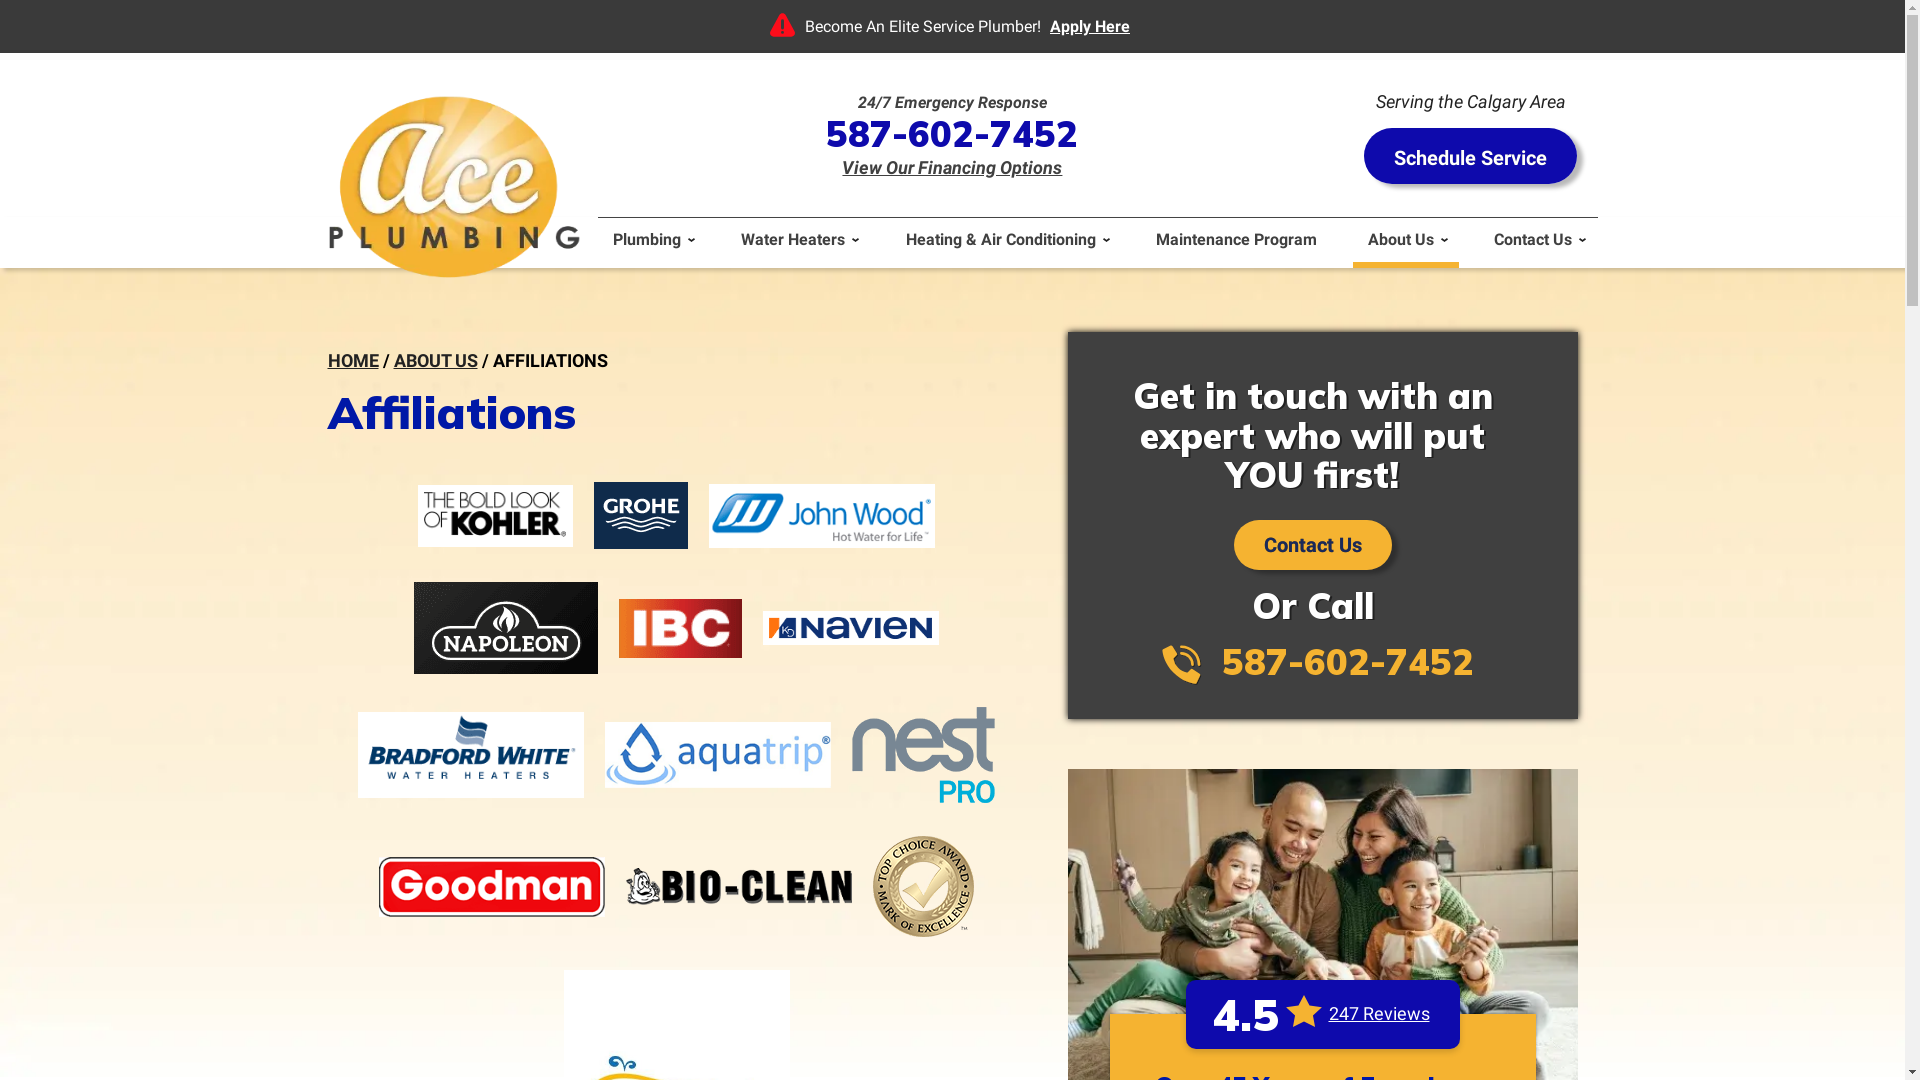 The width and height of the screenshot is (1920, 1080). What do you see at coordinates (652, 243) in the screenshot?
I see `Plumbing` at bounding box center [652, 243].